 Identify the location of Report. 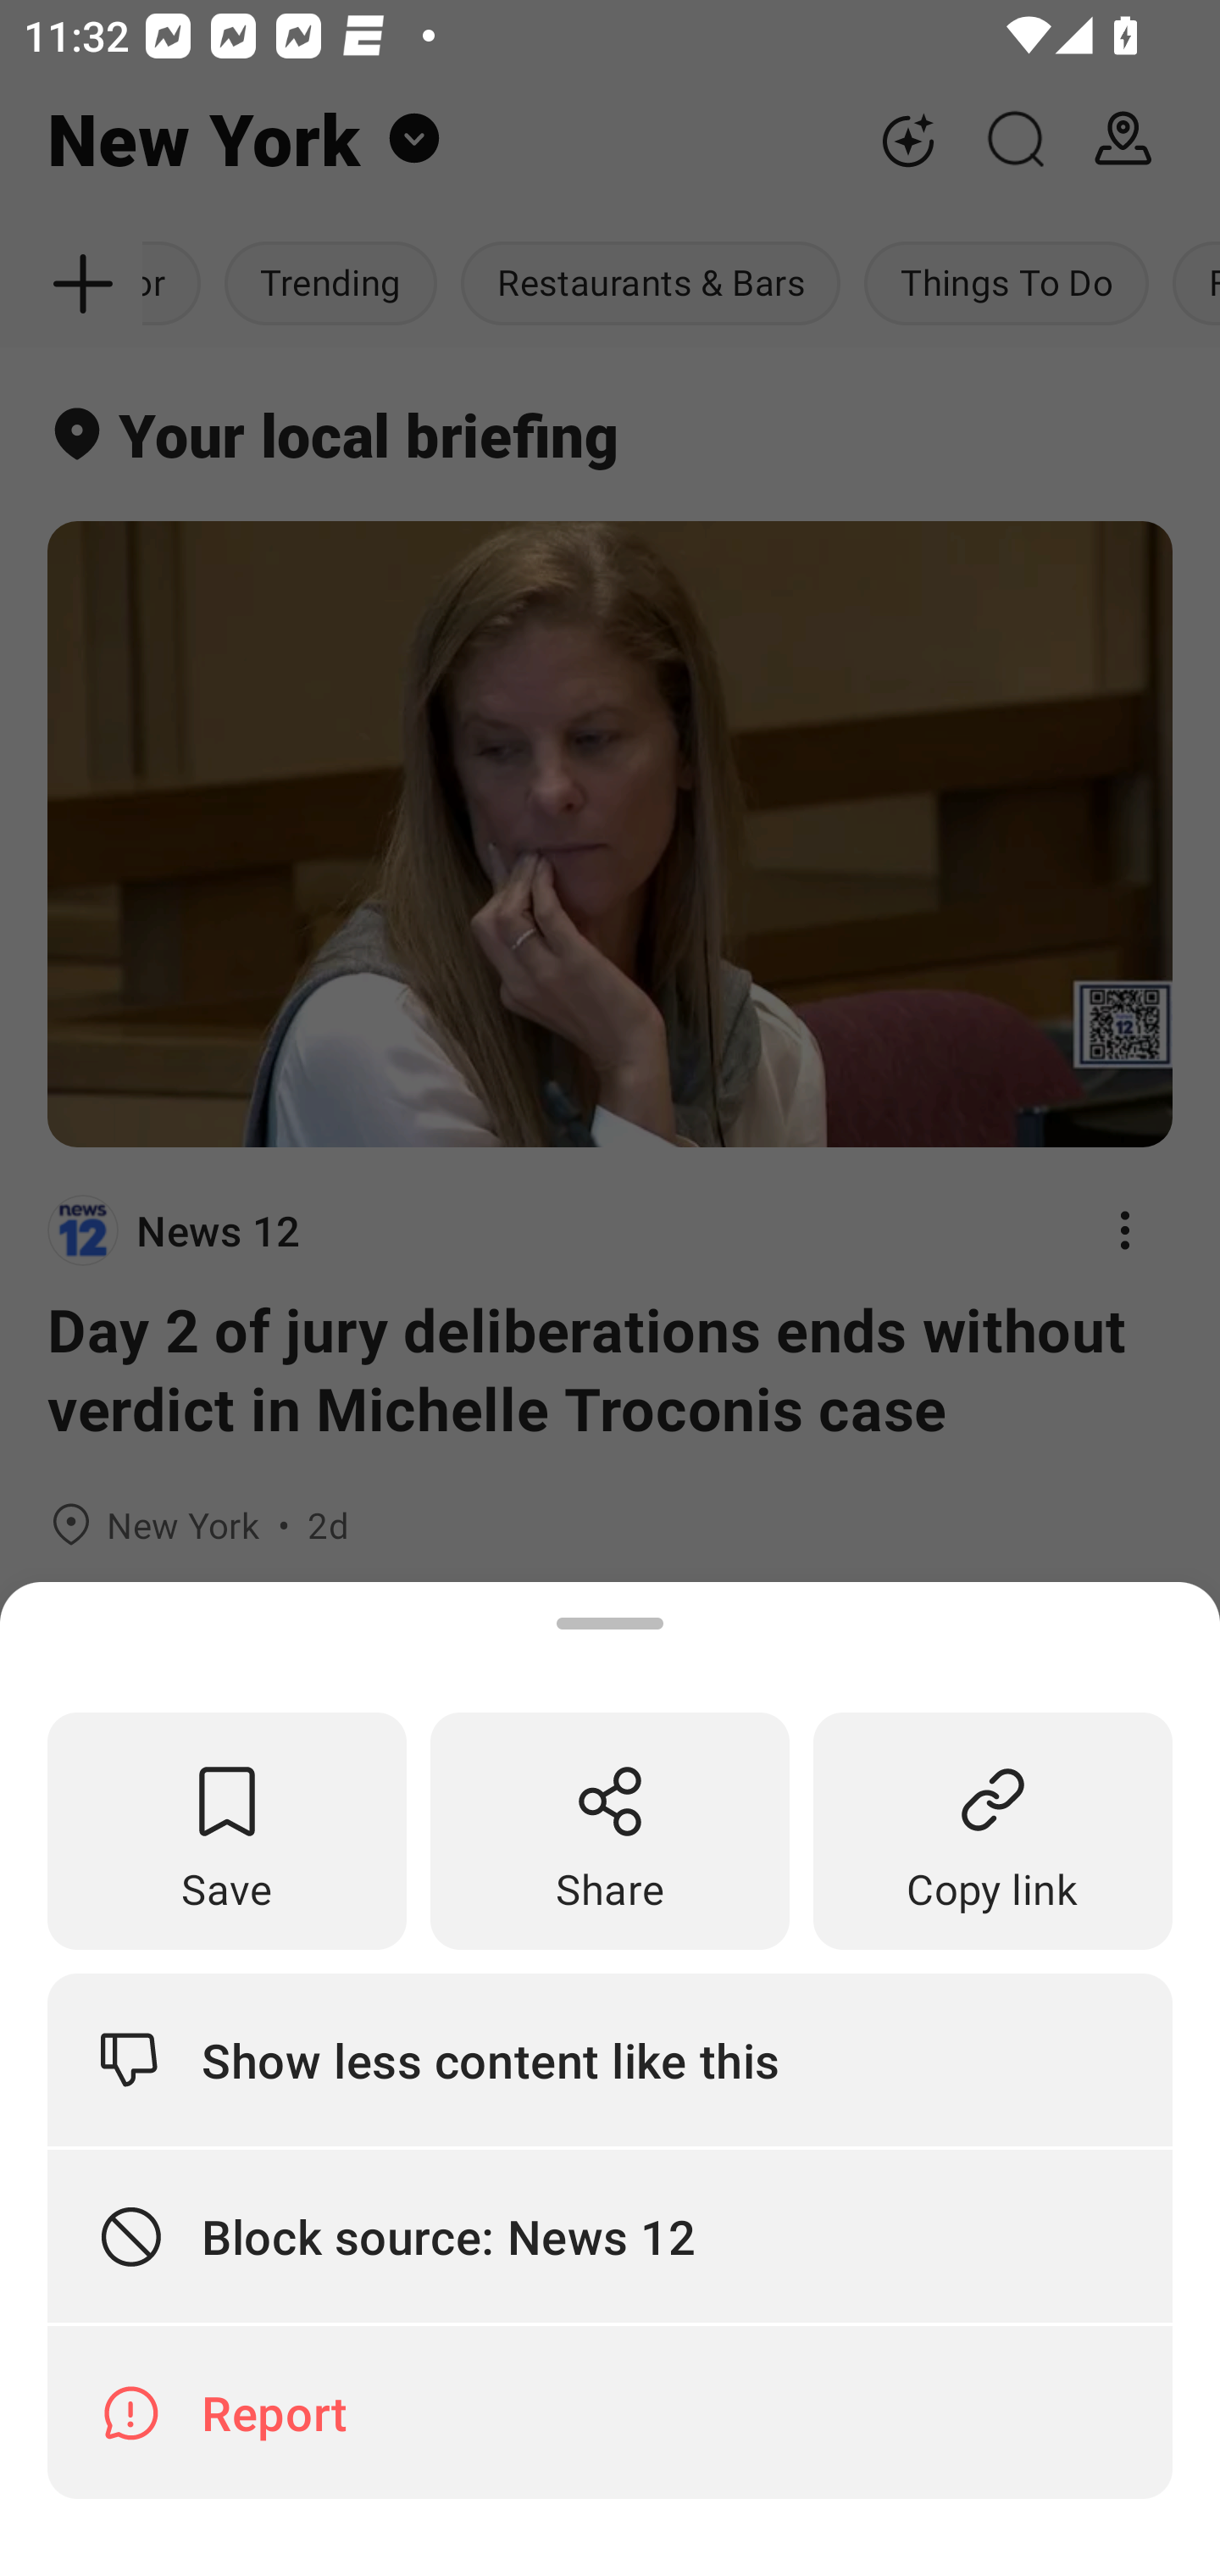
(610, 2412).